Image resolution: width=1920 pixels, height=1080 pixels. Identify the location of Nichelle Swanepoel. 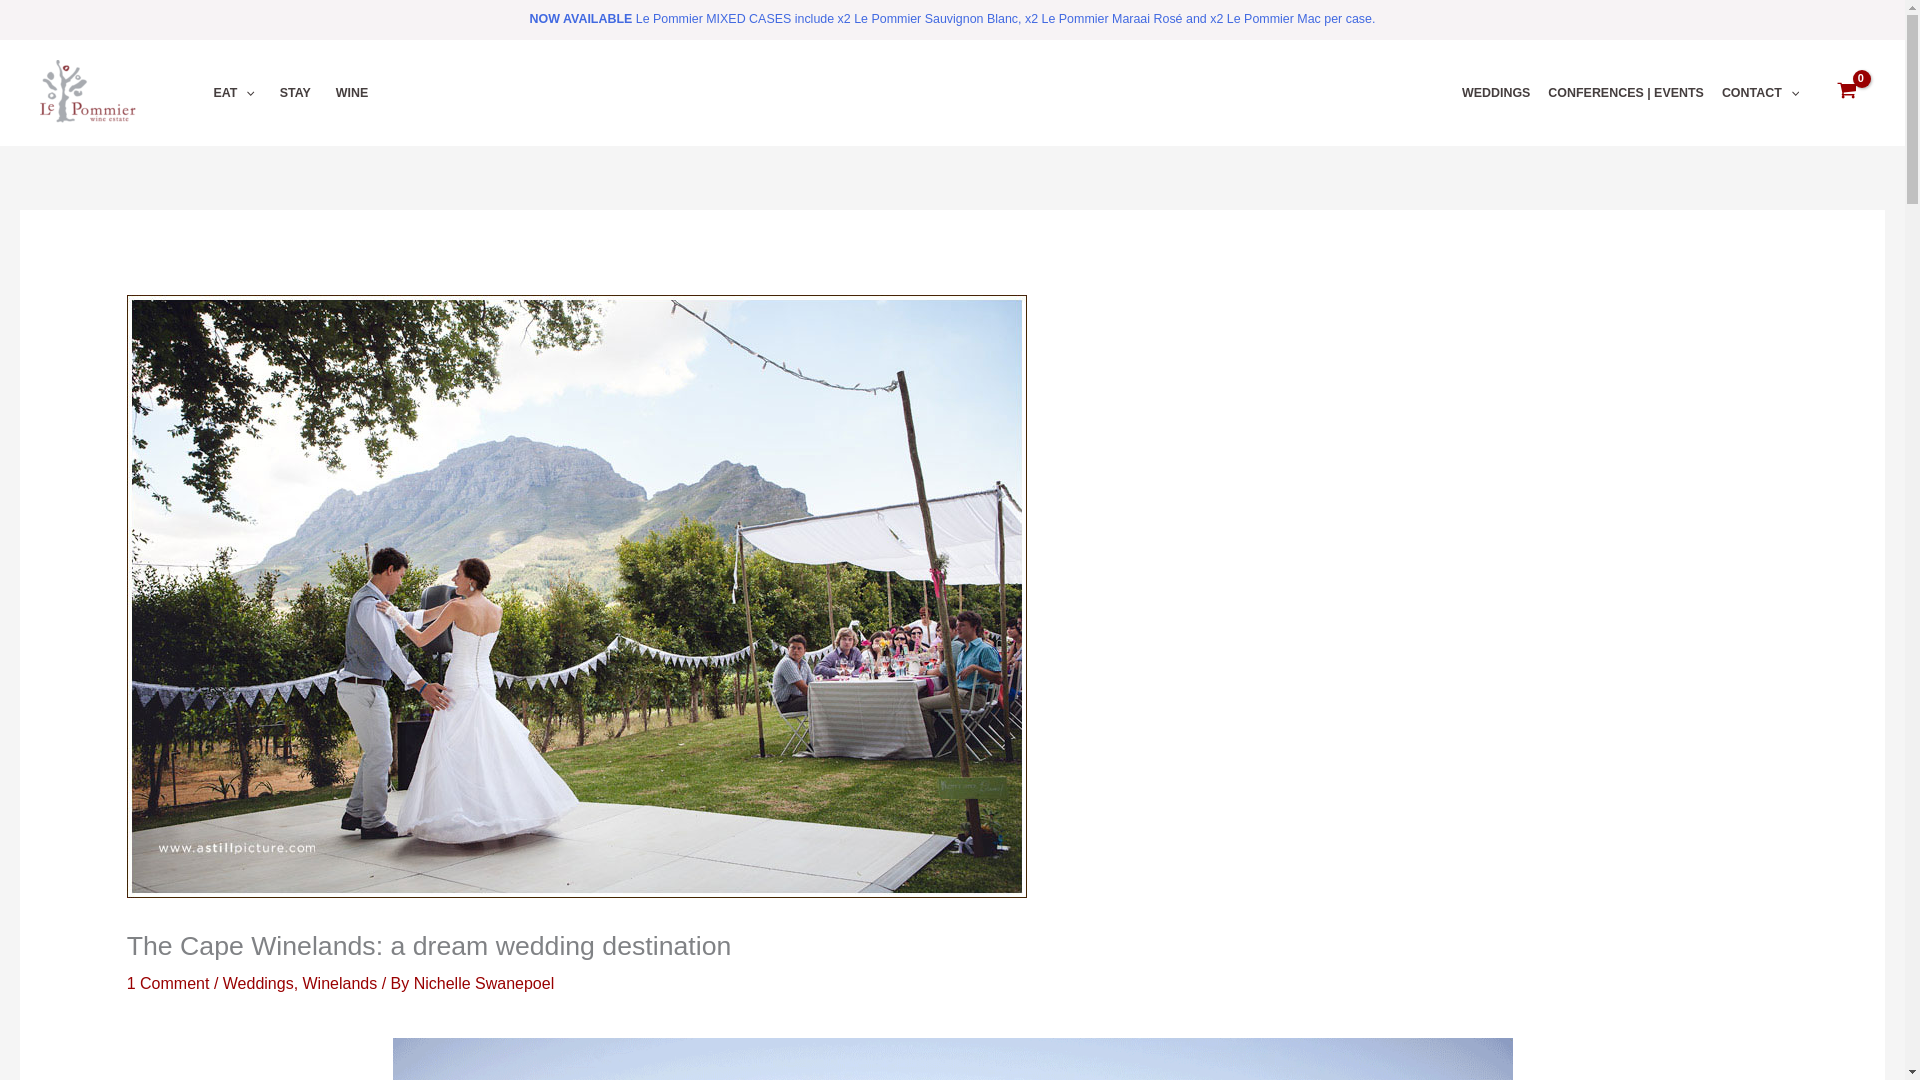
(484, 984).